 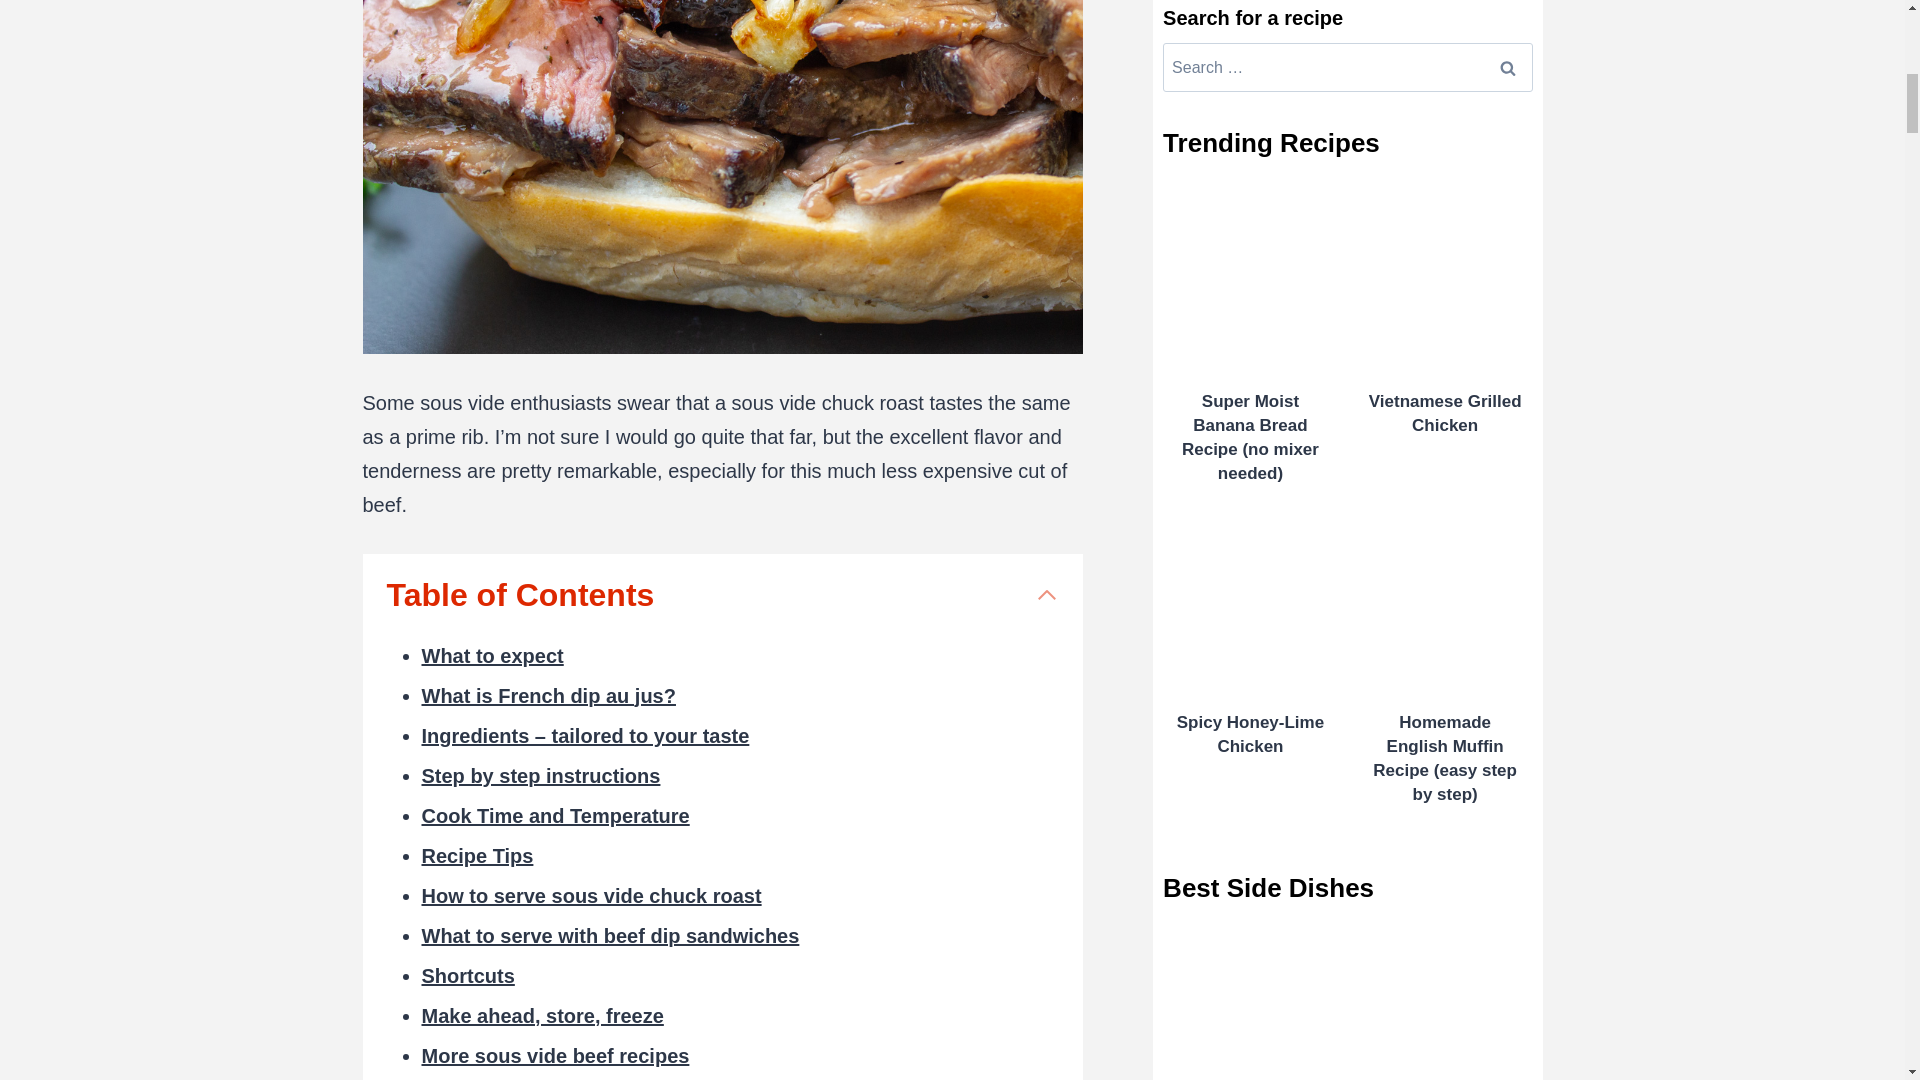 I want to click on What to serve with beef dip sandwiches, so click(x=611, y=936).